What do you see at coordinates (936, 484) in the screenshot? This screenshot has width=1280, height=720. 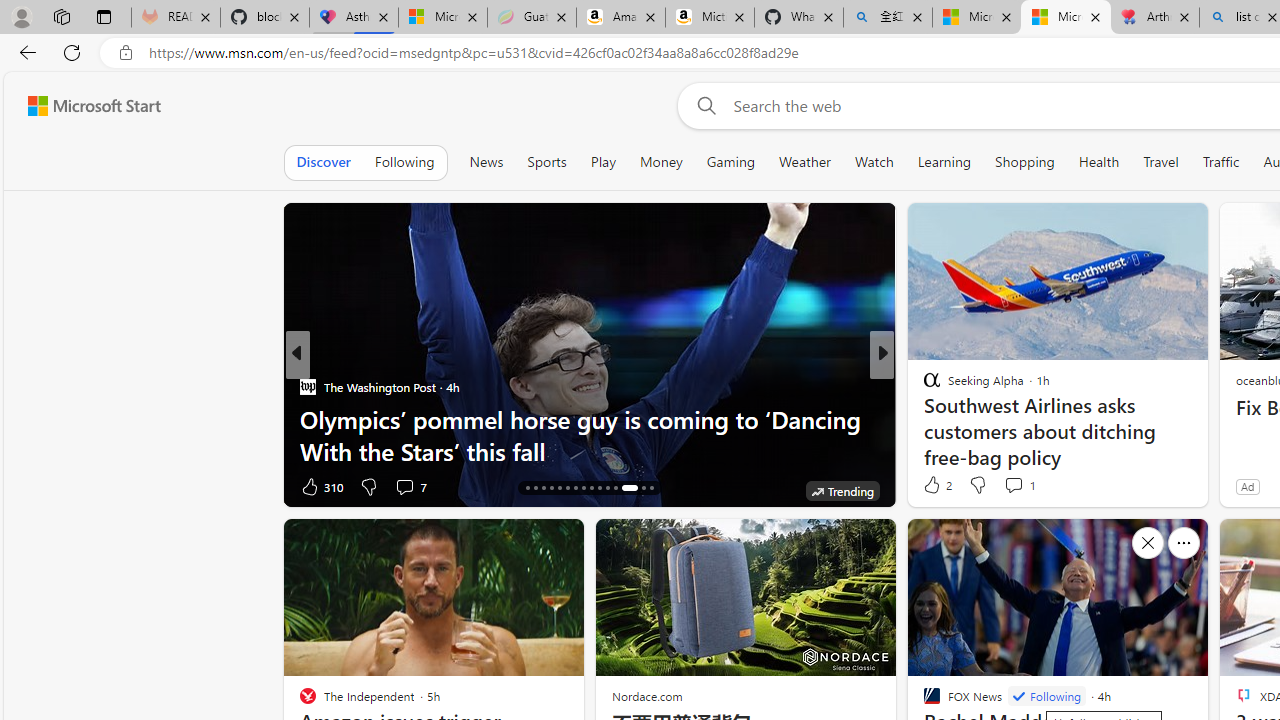 I see `2 Like` at bounding box center [936, 484].